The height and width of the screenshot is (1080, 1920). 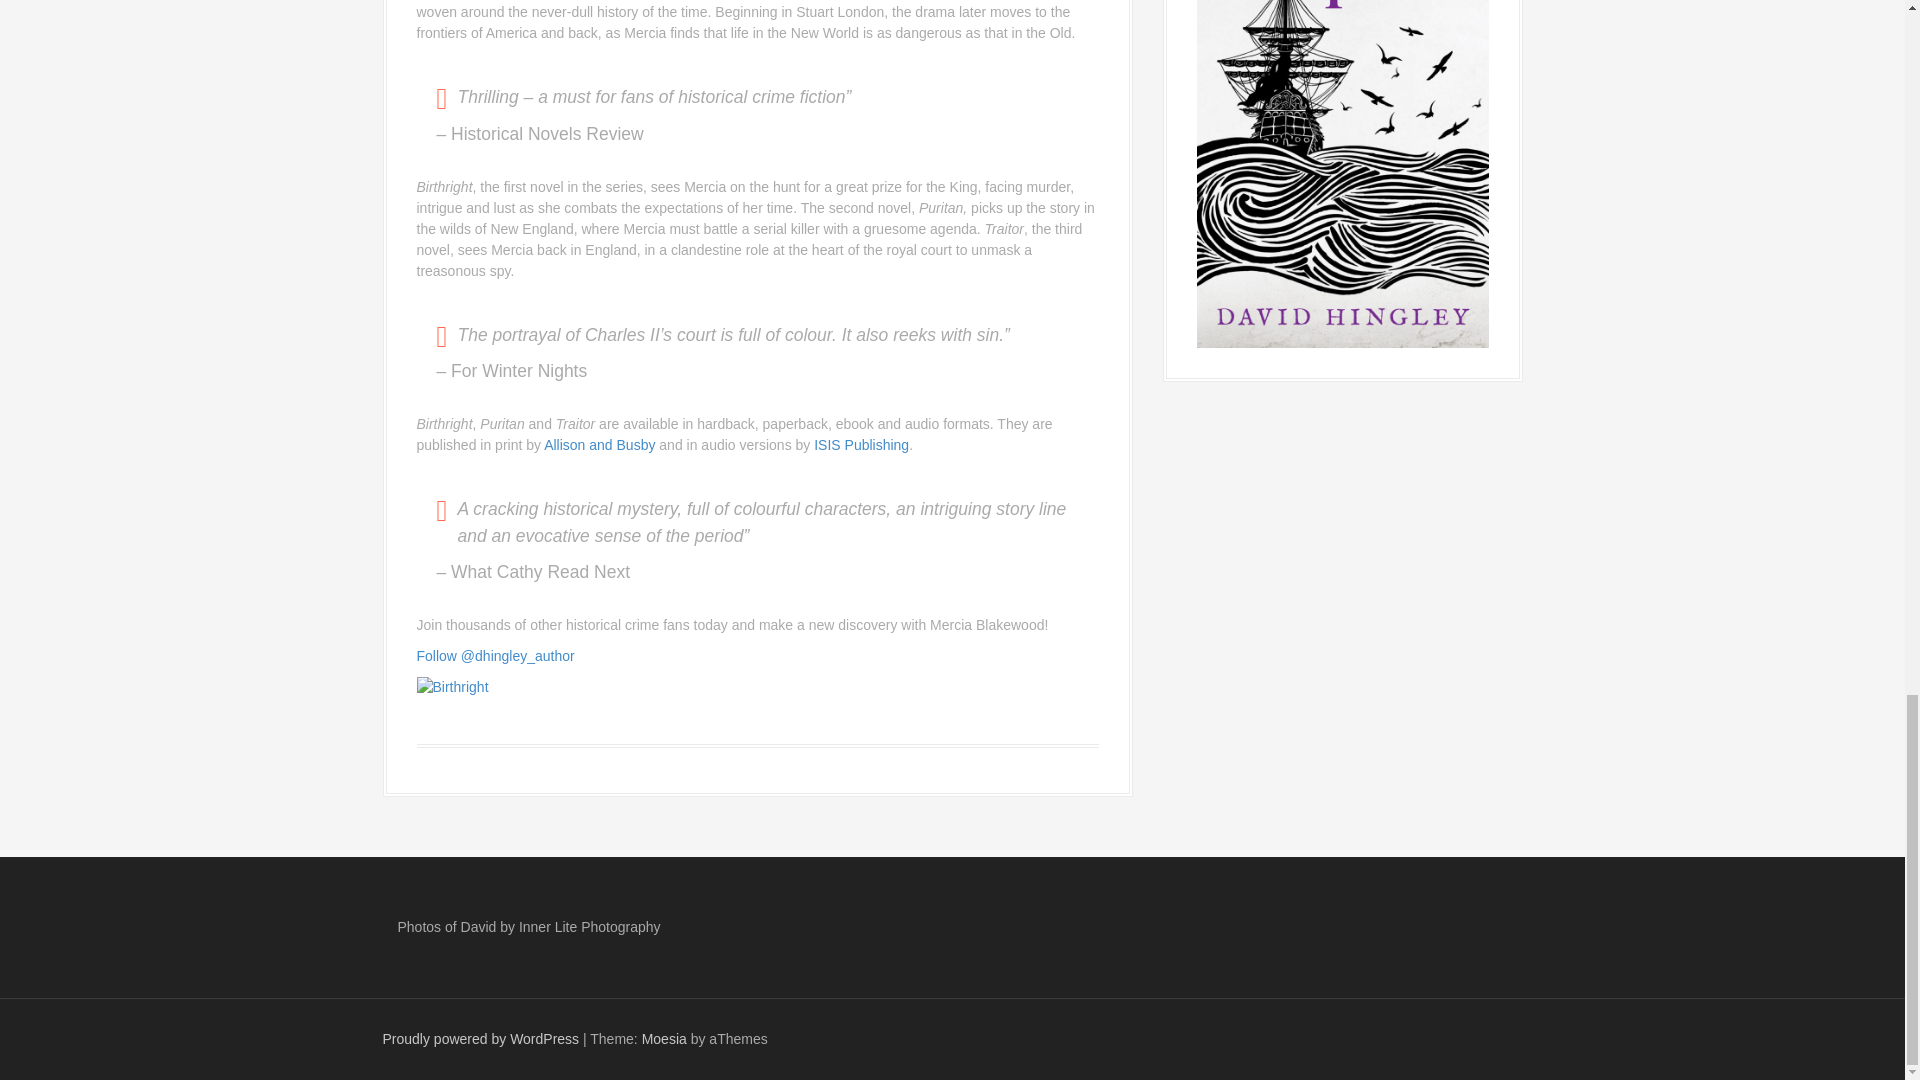 What do you see at coordinates (589, 927) in the screenshot?
I see `Inner Lite Photography` at bounding box center [589, 927].